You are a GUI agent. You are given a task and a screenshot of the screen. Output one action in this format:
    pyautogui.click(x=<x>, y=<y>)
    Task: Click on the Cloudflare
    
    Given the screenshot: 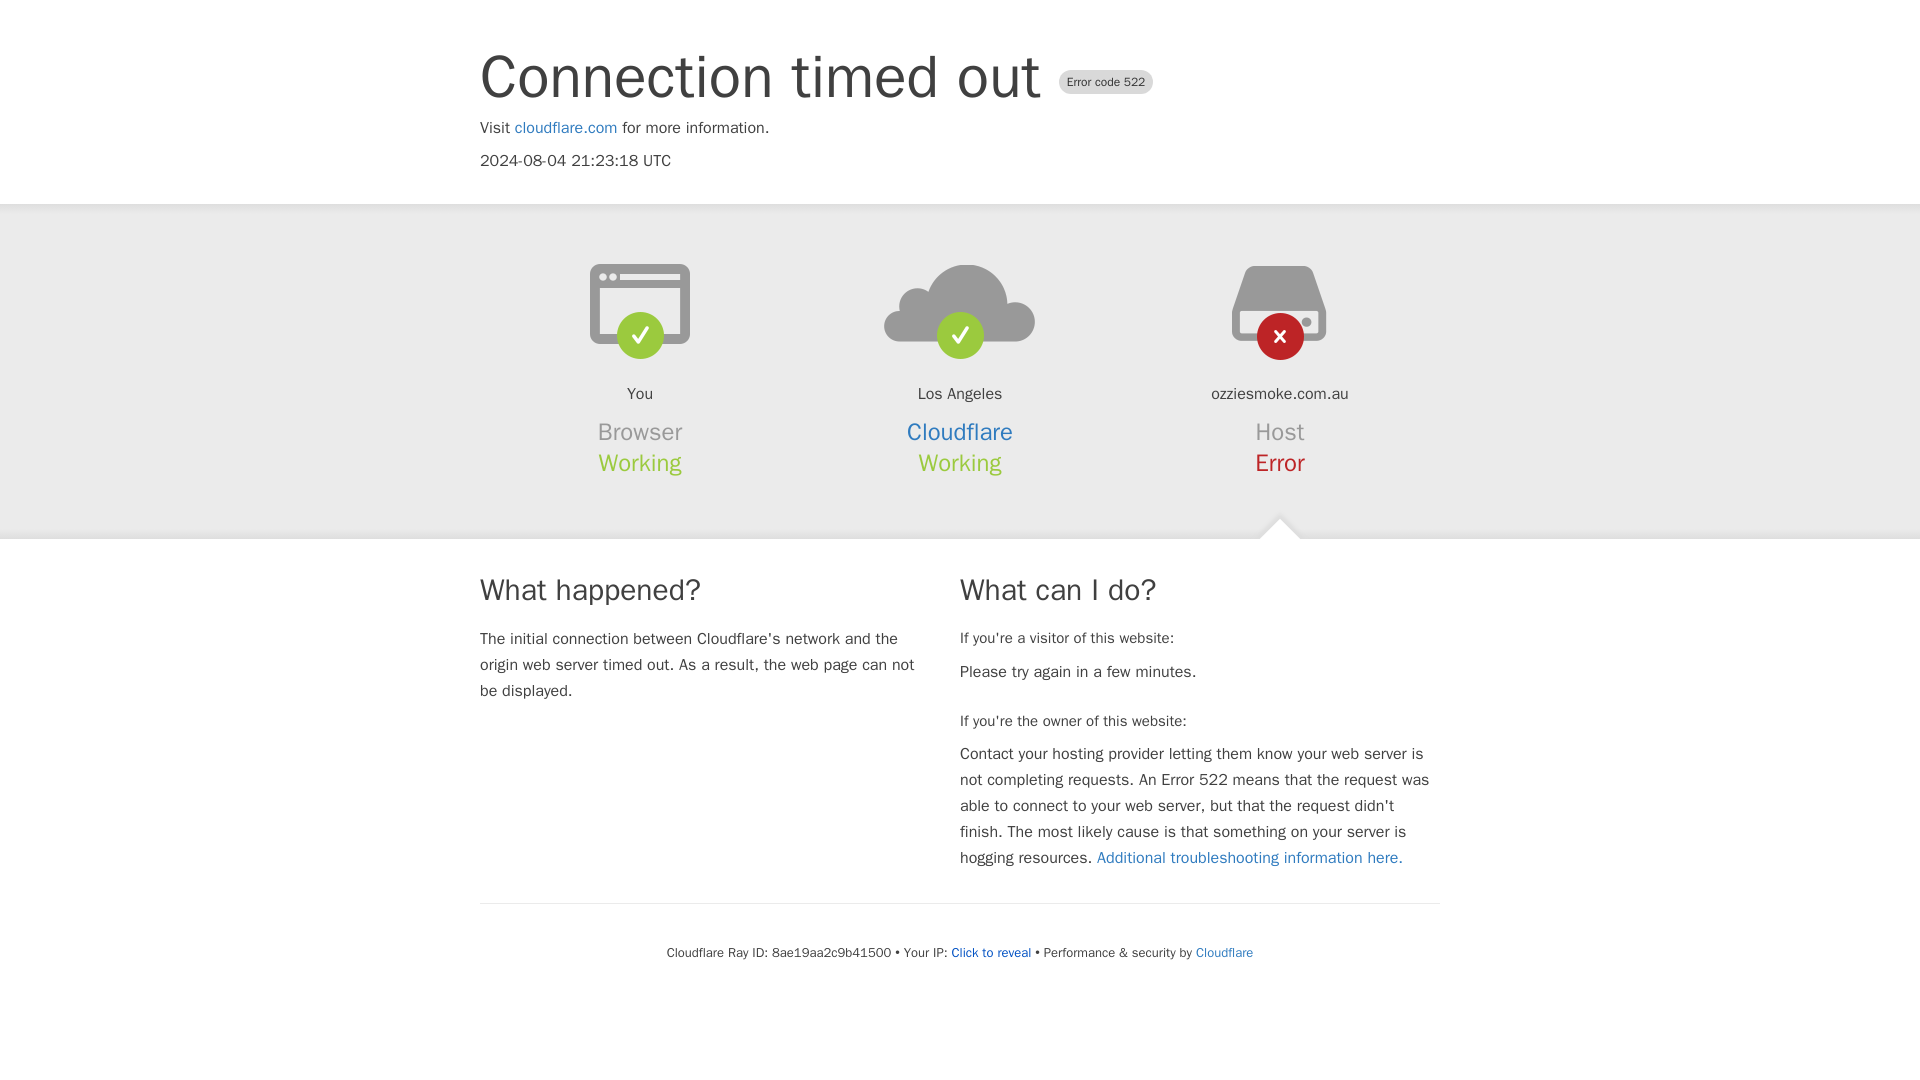 What is the action you would take?
    pyautogui.click(x=1224, y=952)
    